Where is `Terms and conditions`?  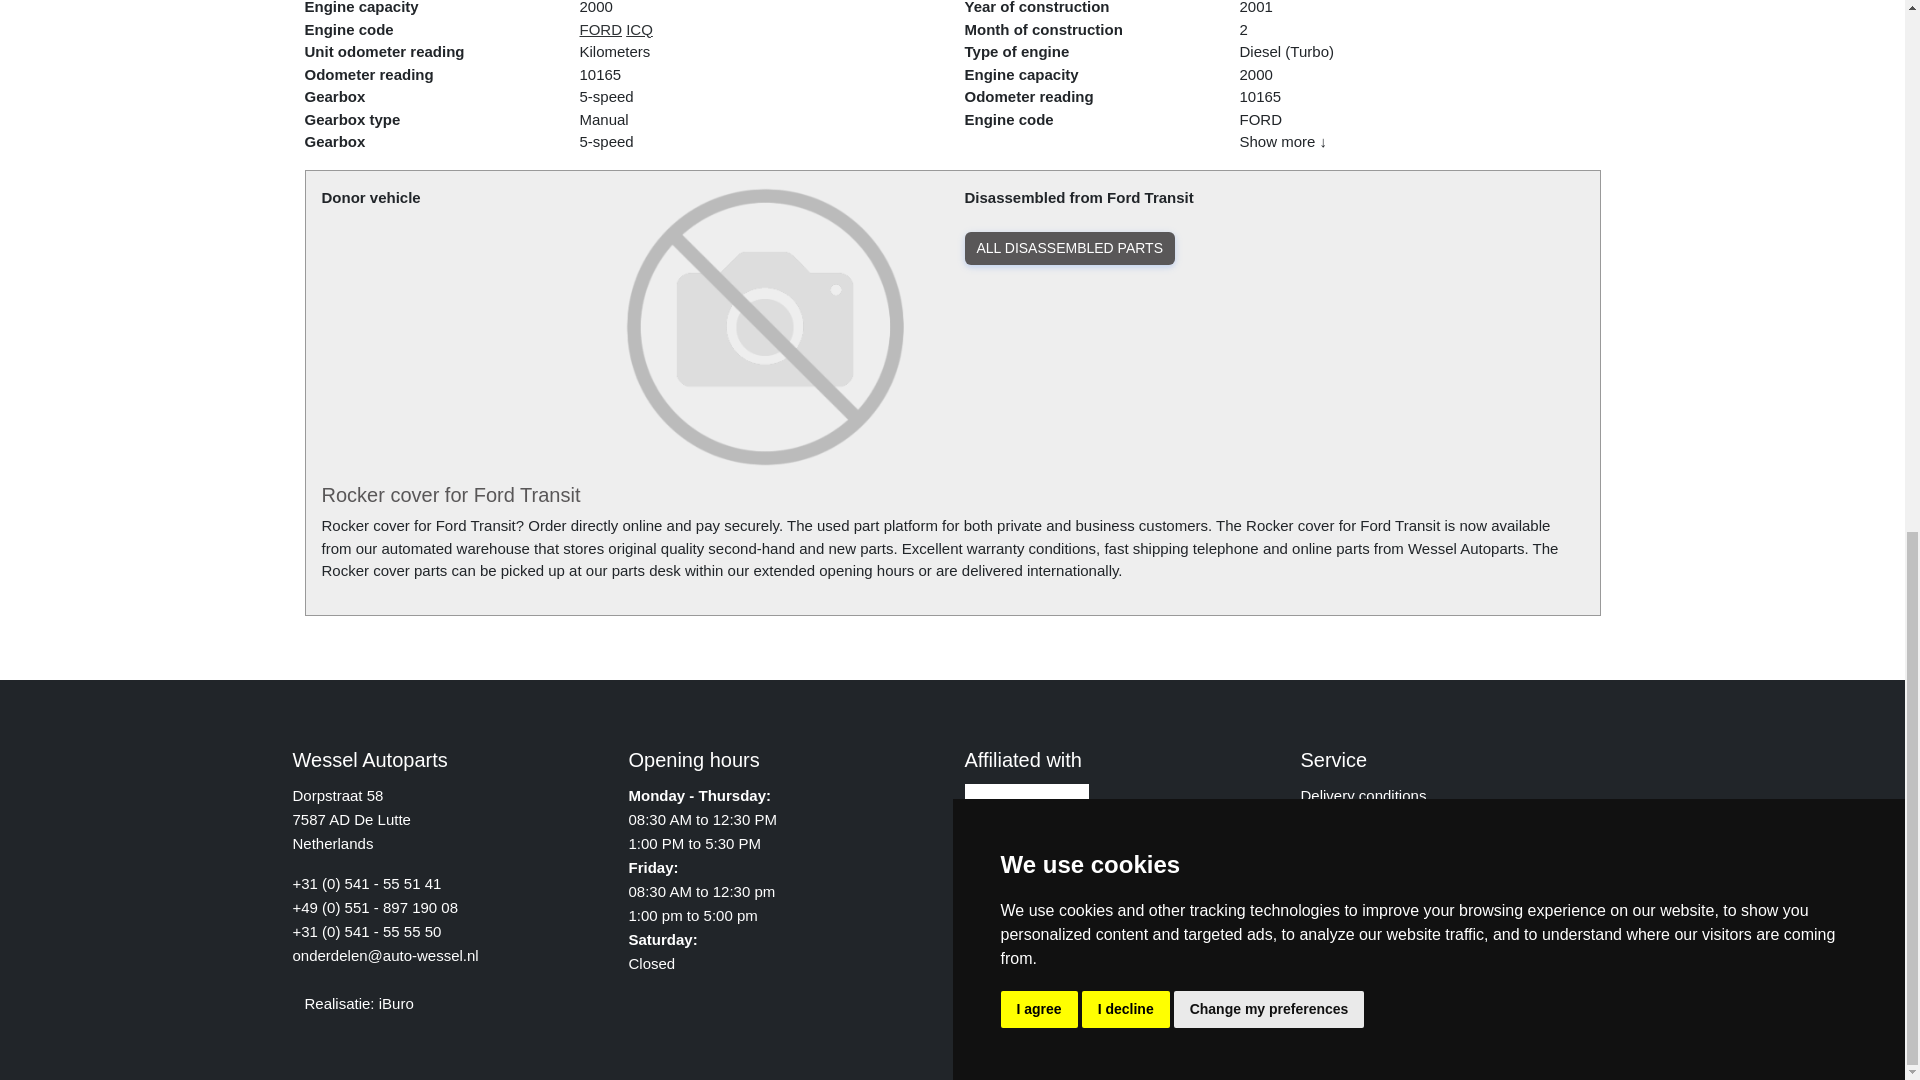
Terms and conditions is located at coordinates (1370, 820).